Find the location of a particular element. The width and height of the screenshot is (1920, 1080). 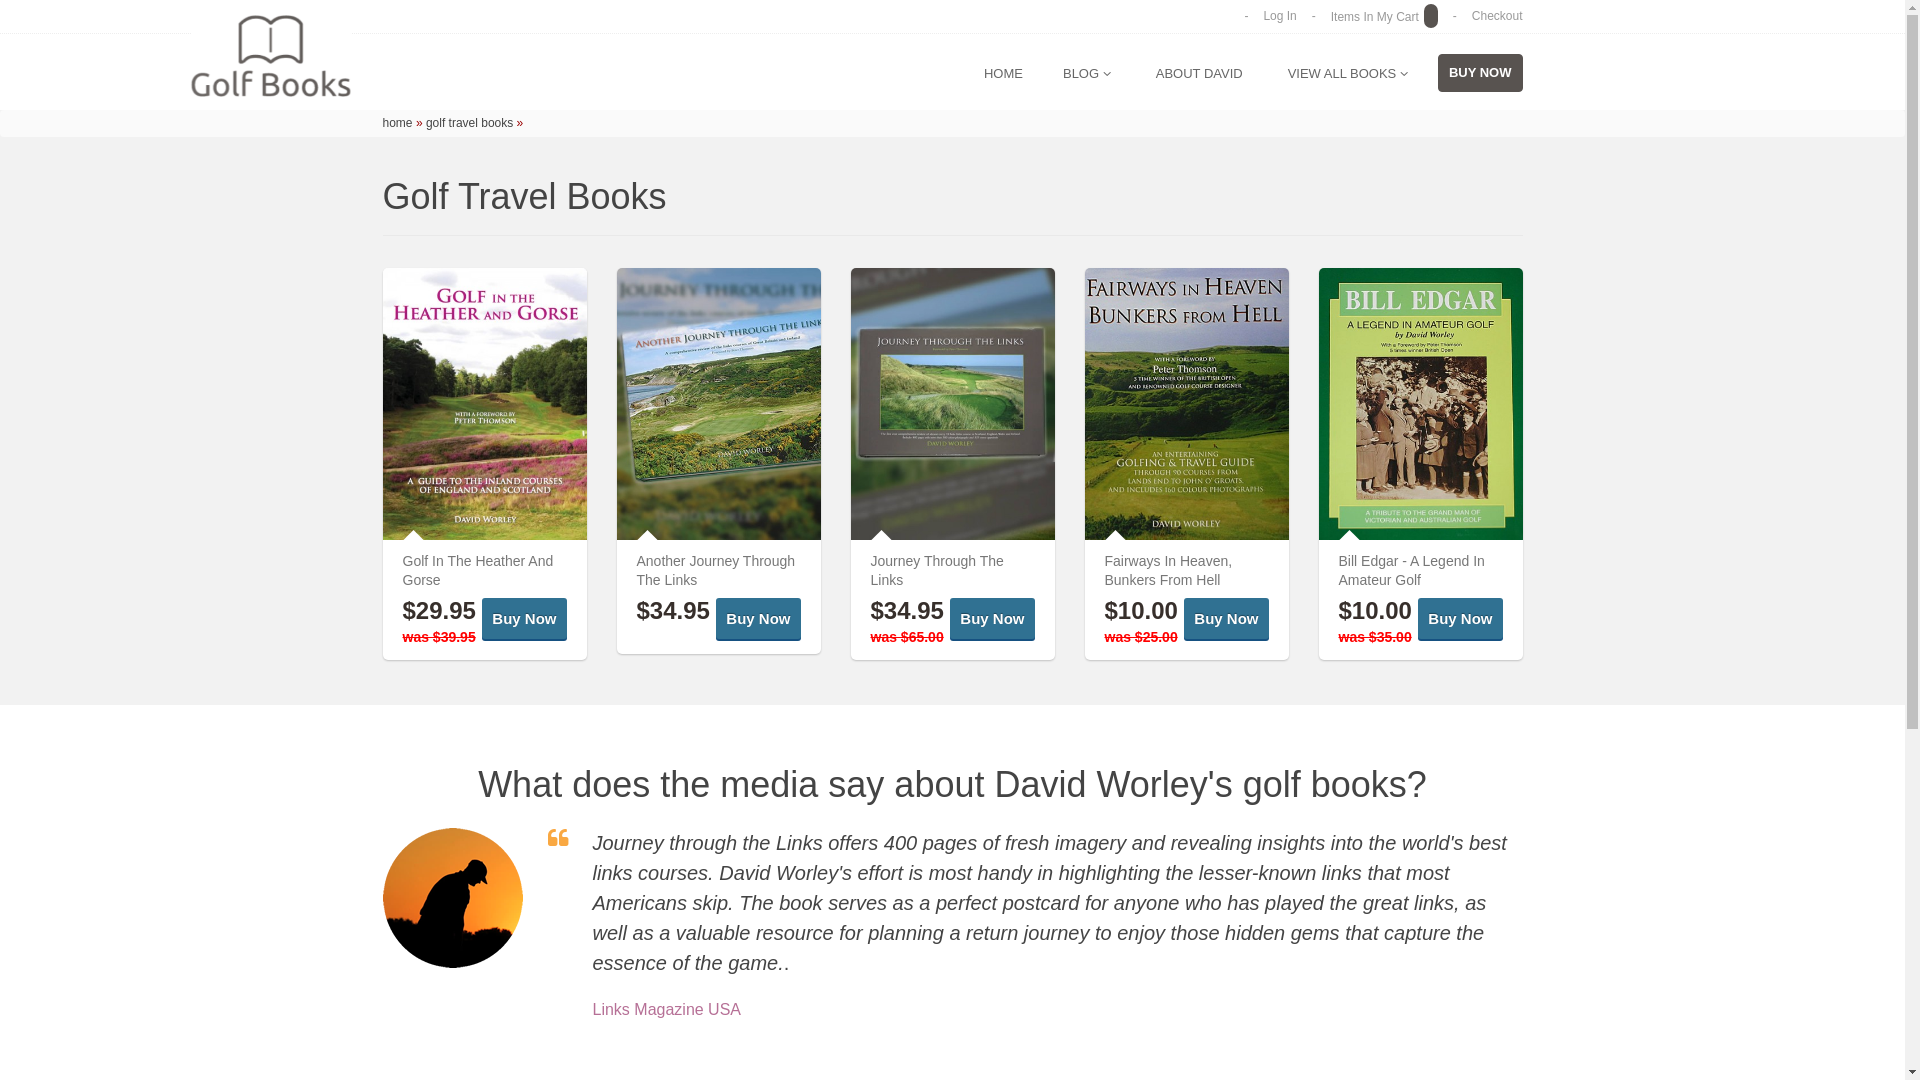

Items In My Cart is located at coordinates (1384, 17).